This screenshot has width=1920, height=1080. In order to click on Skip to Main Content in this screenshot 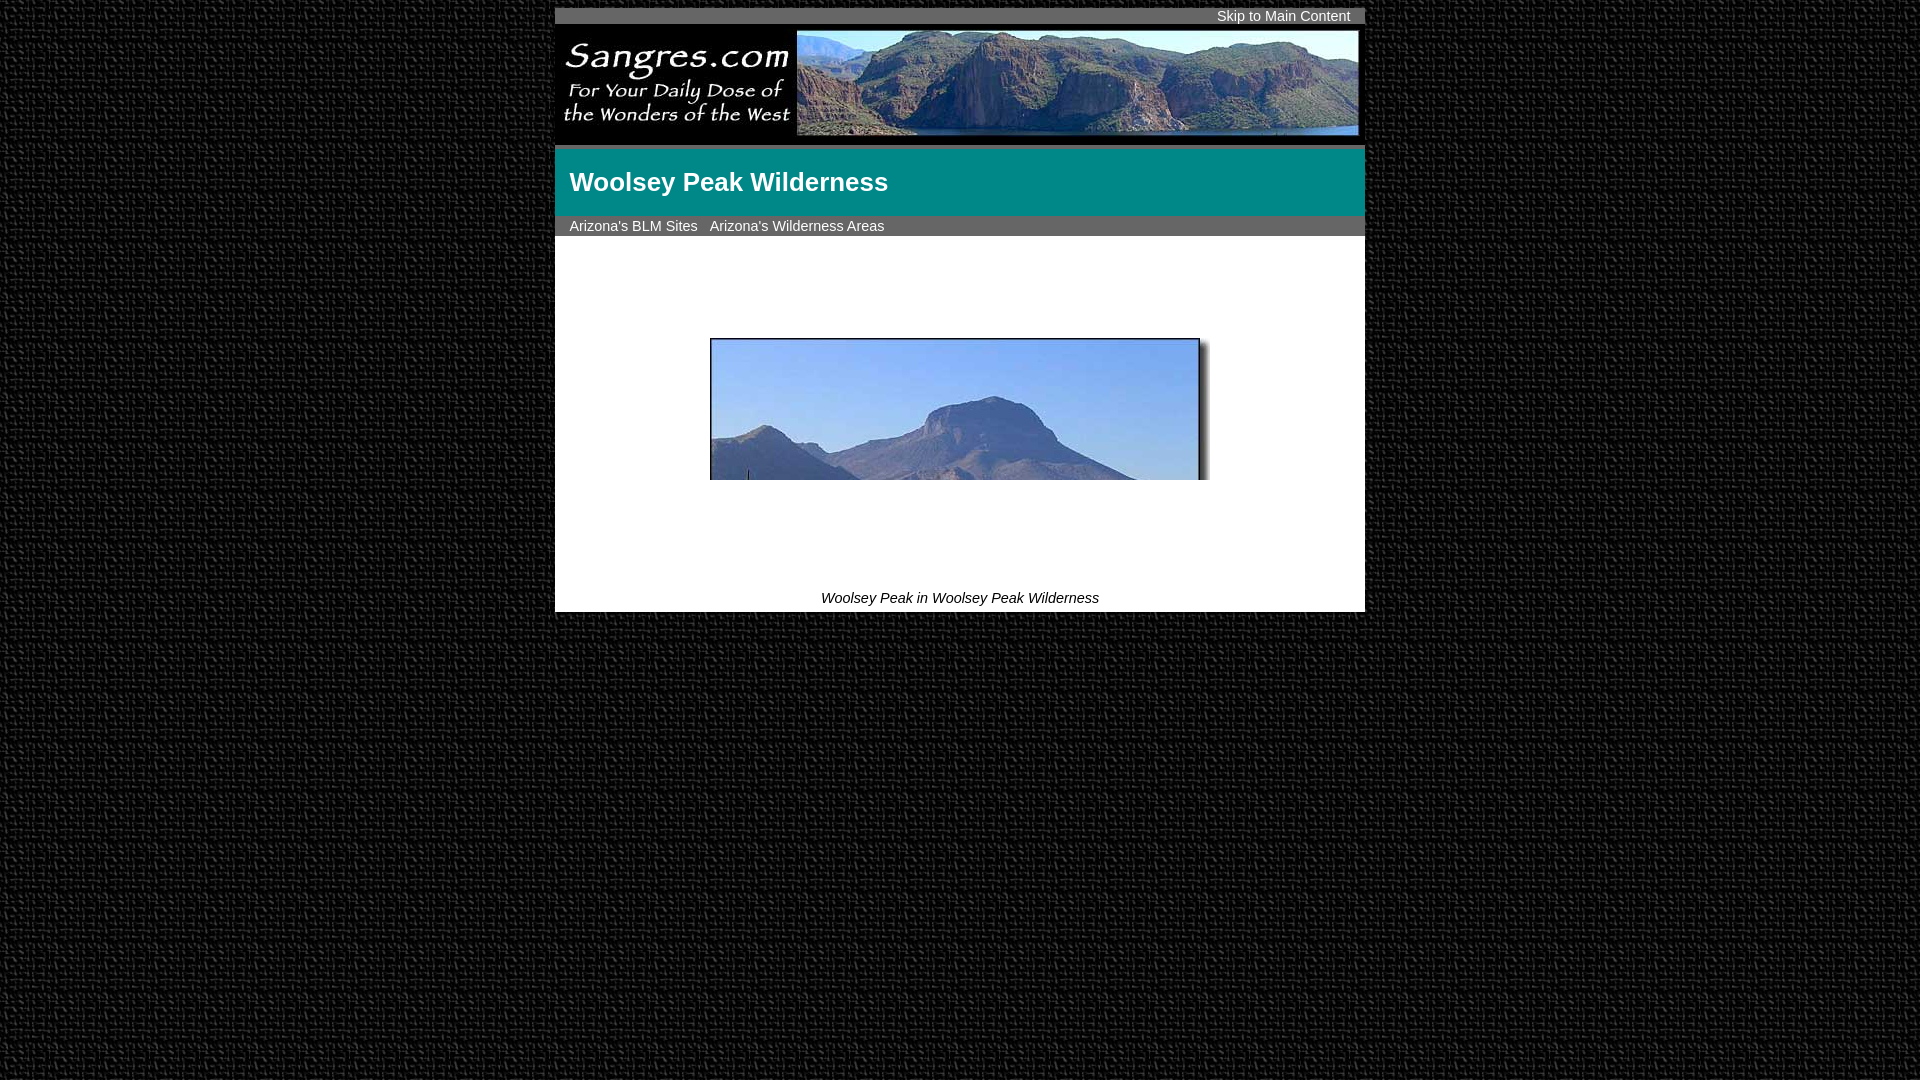, I will do `click(1284, 15)`.